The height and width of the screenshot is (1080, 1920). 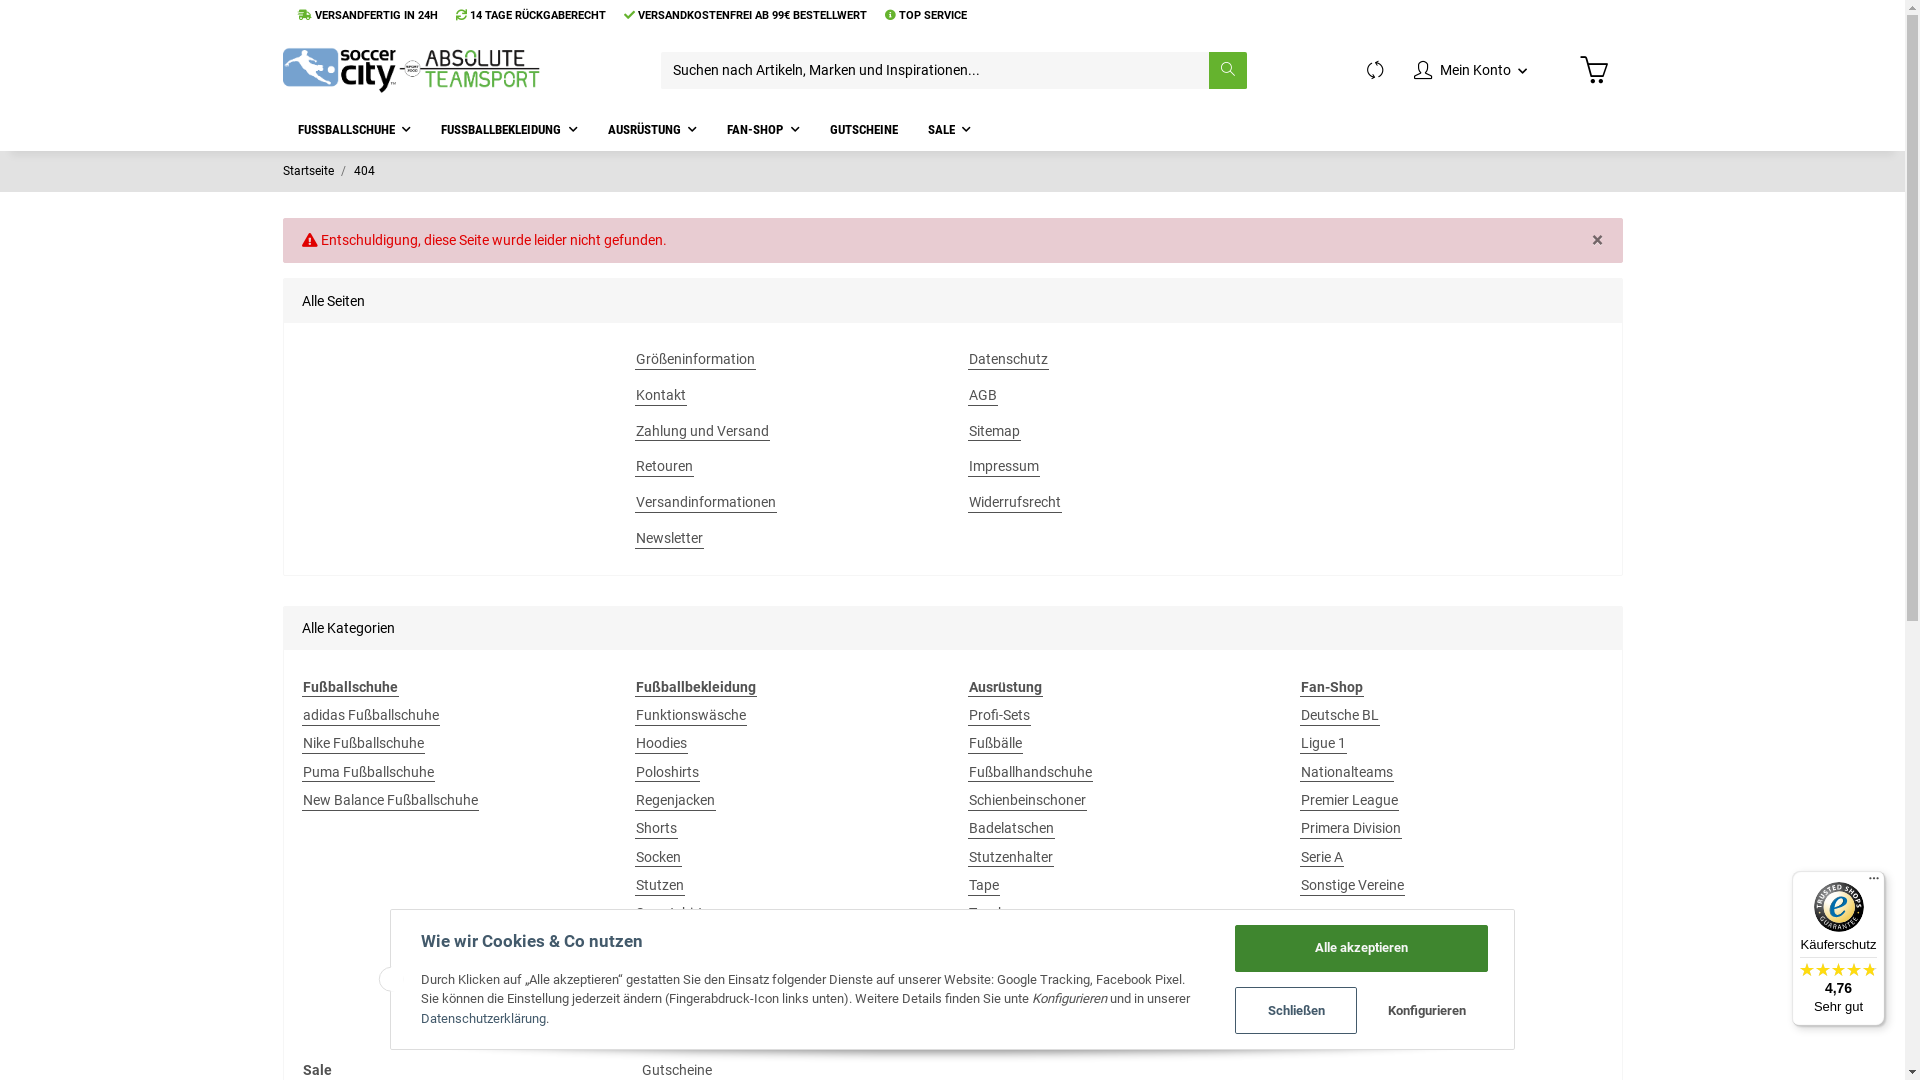 What do you see at coordinates (660, 886) in the screenshot?
I see `Stutzen` at bounding box center [660, 886].